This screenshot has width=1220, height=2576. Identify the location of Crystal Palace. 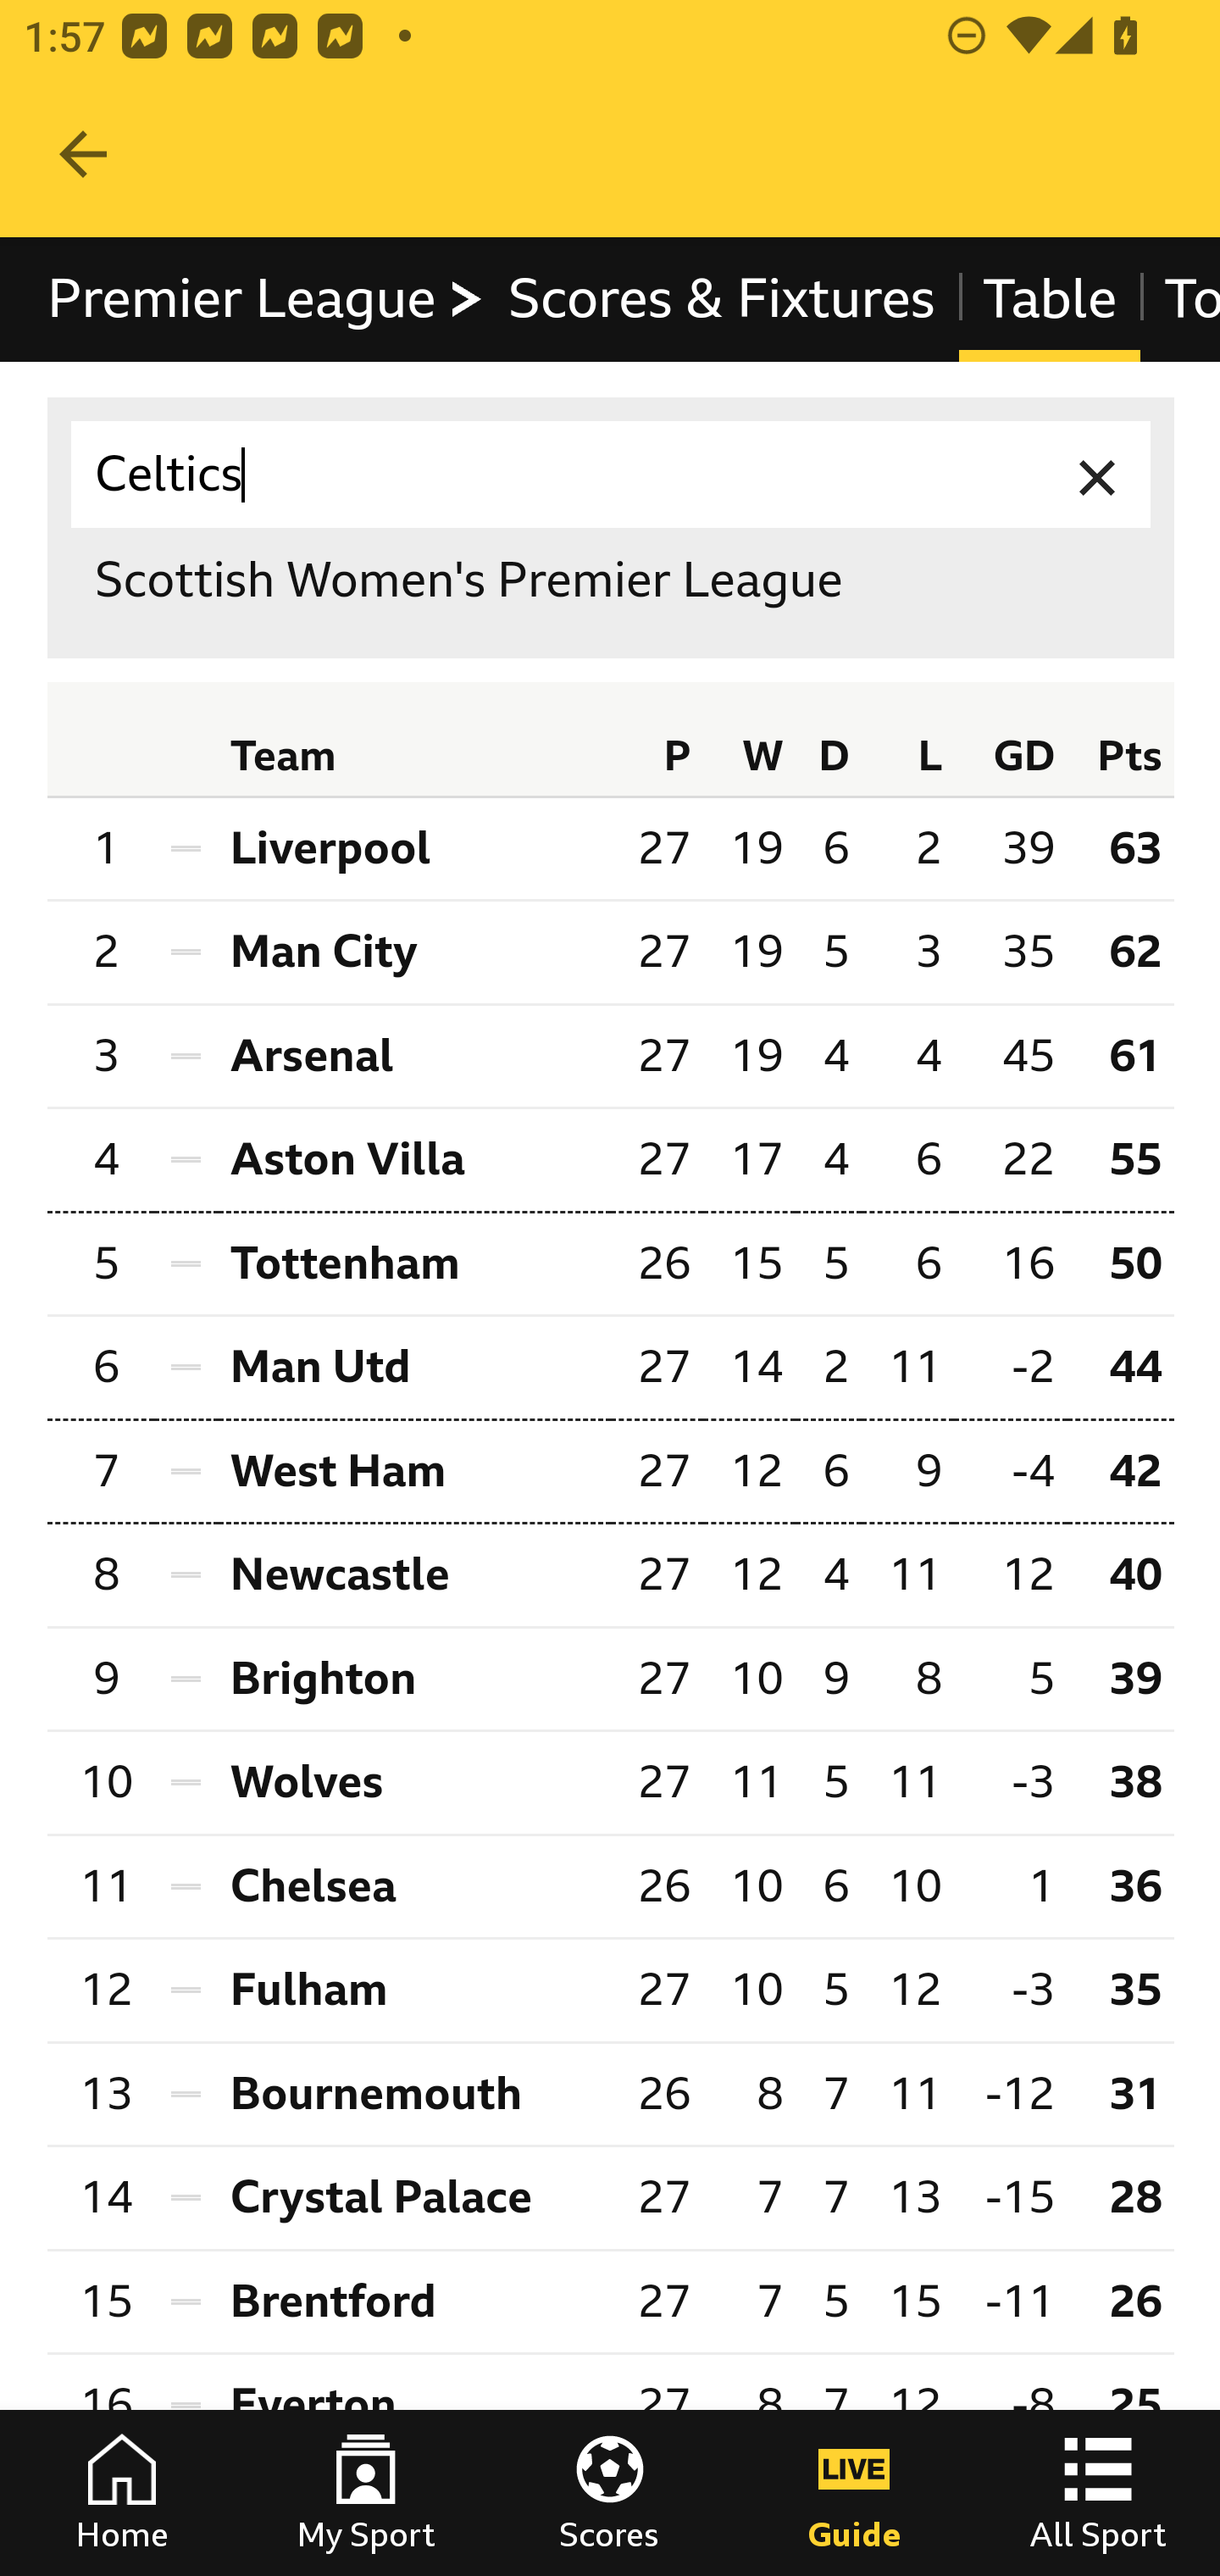
(414, 2196).